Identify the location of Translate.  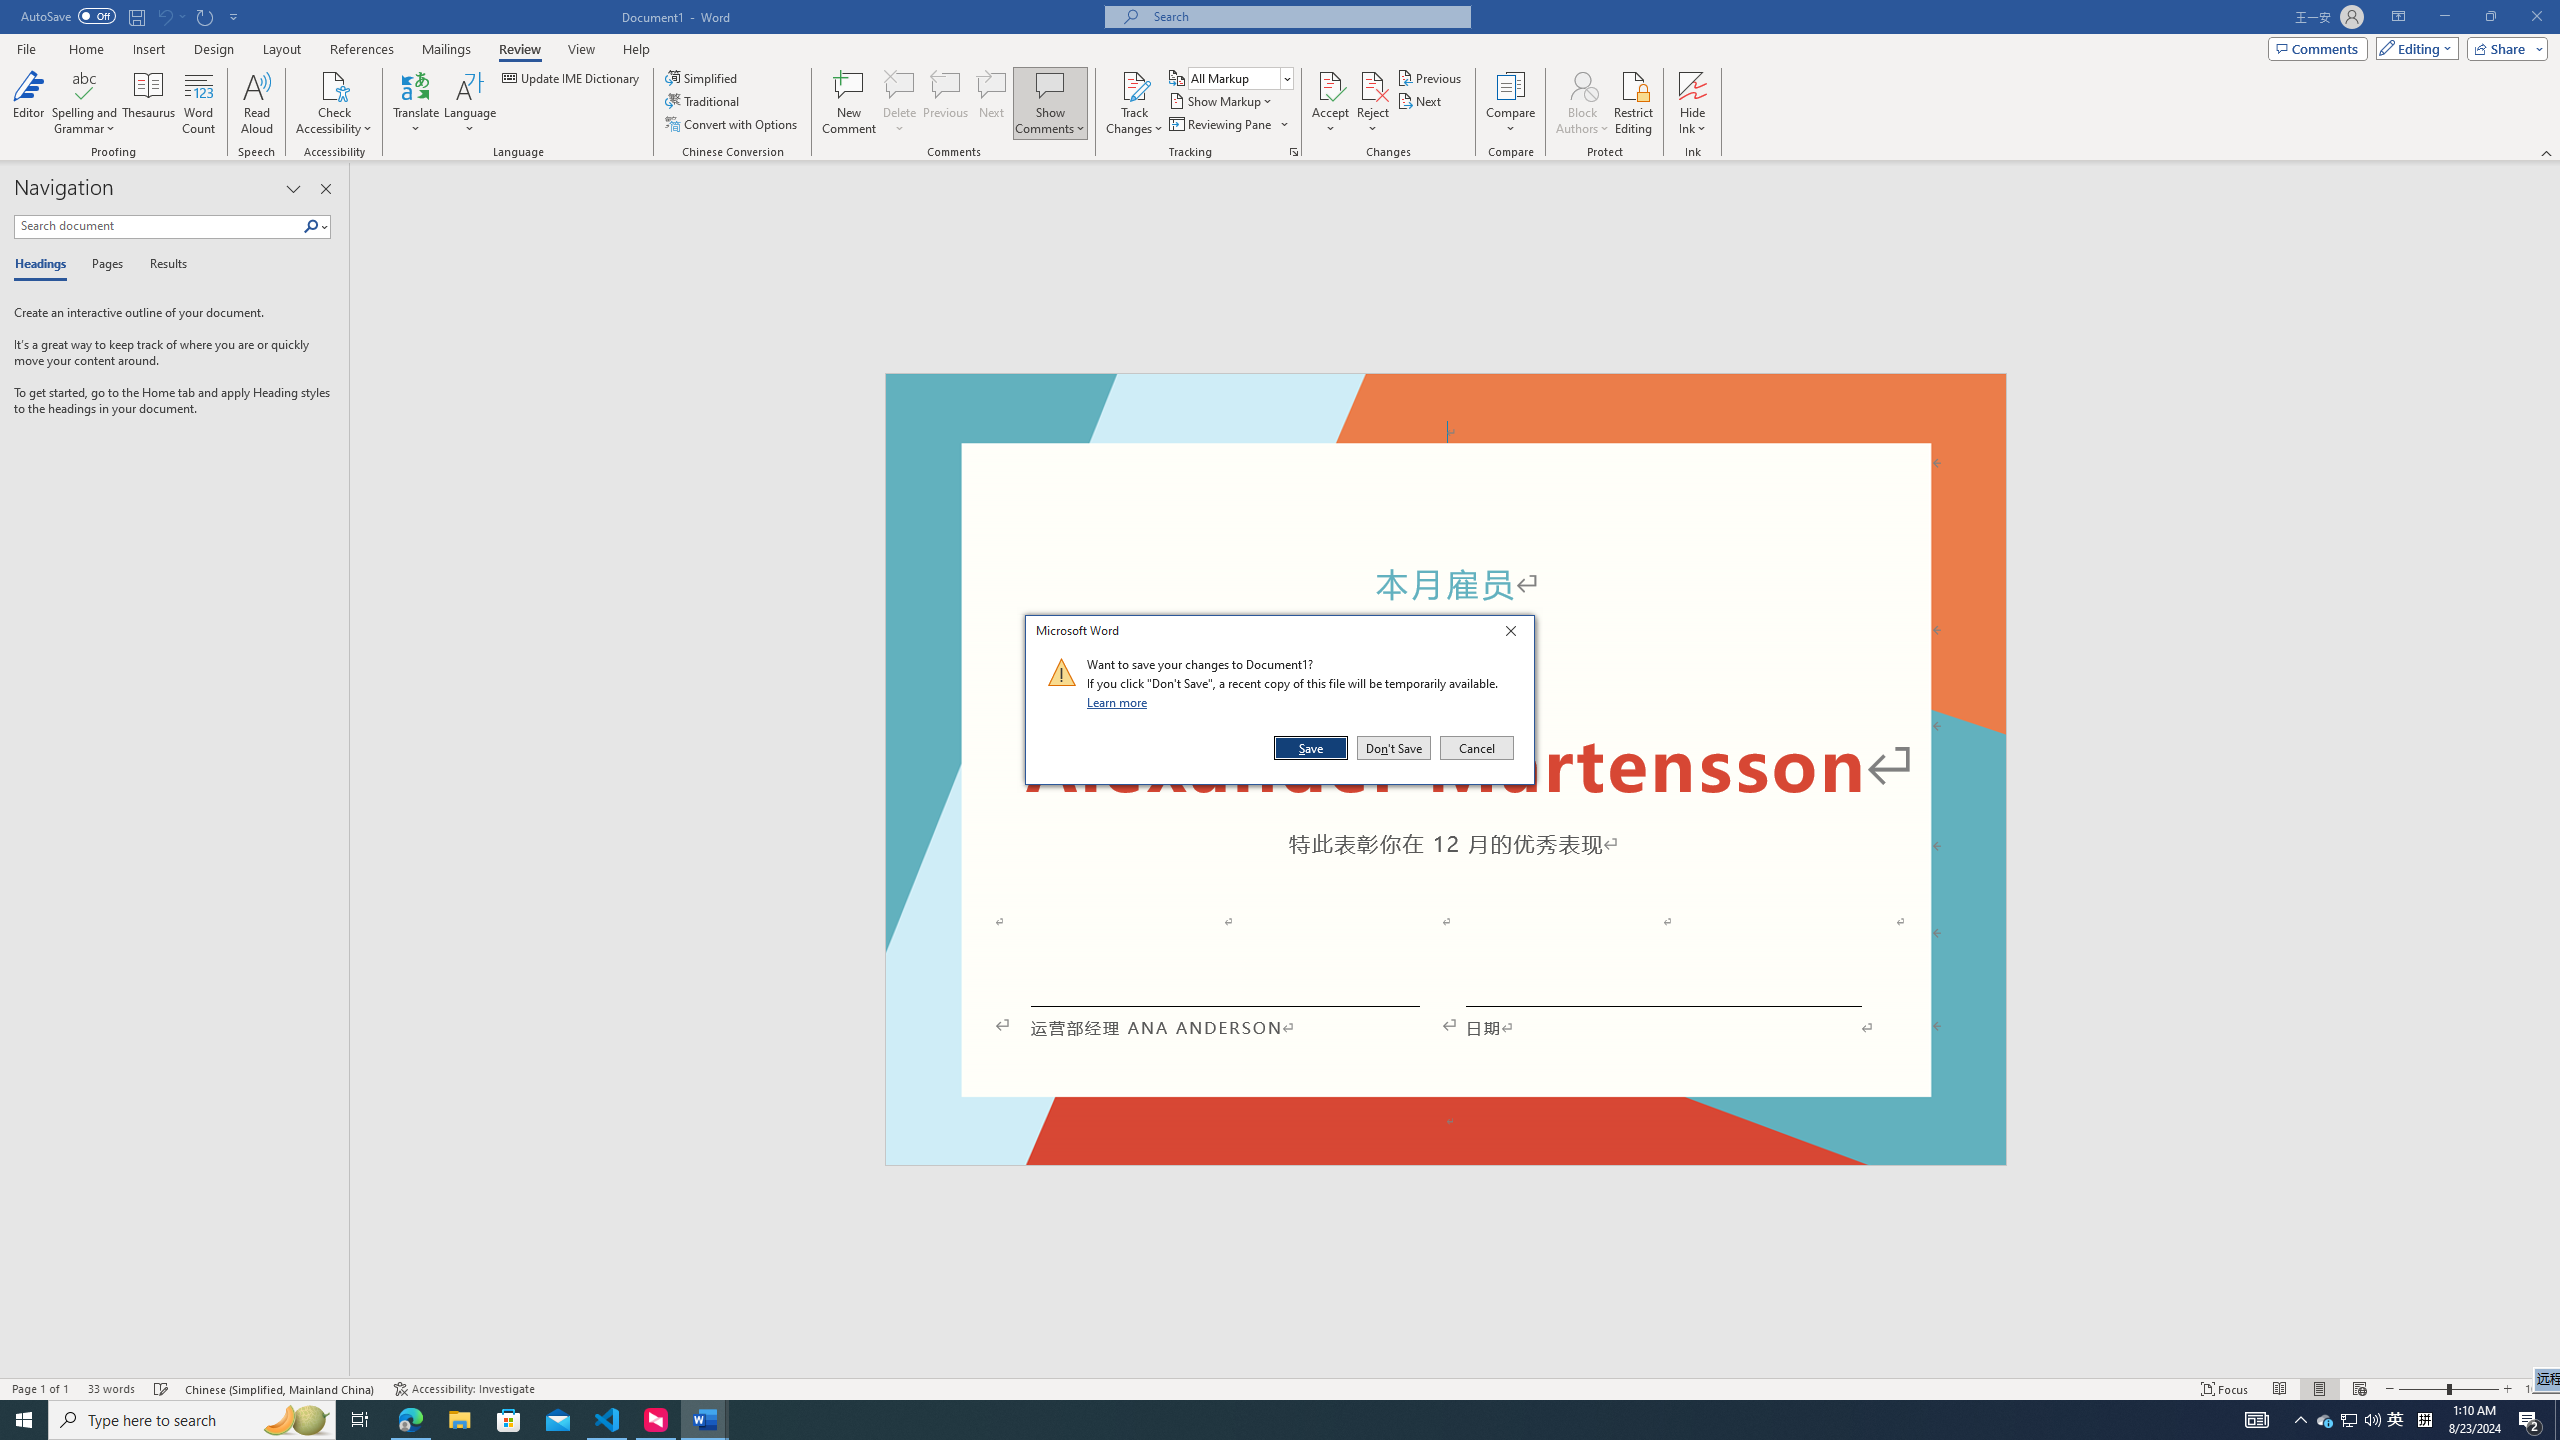
(416, 103).